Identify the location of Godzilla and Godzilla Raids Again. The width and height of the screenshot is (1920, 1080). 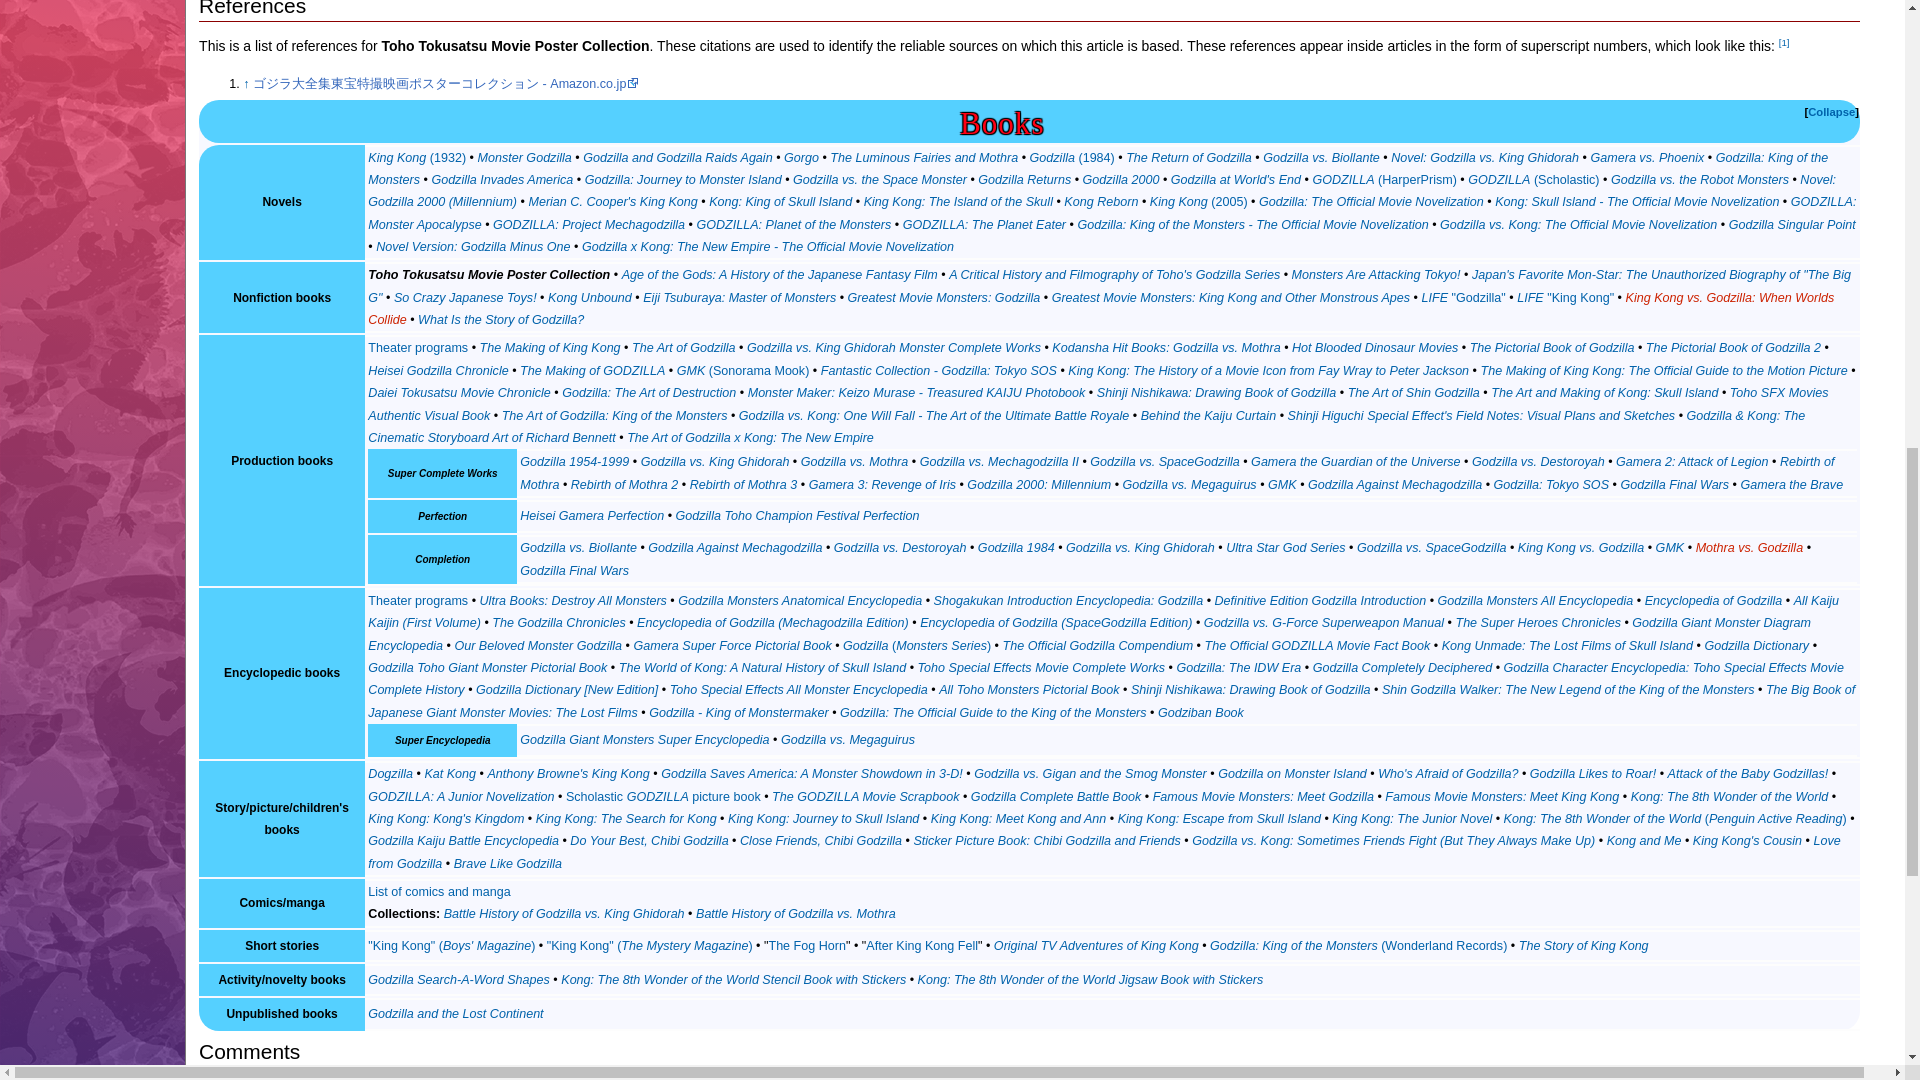
(677, 158).